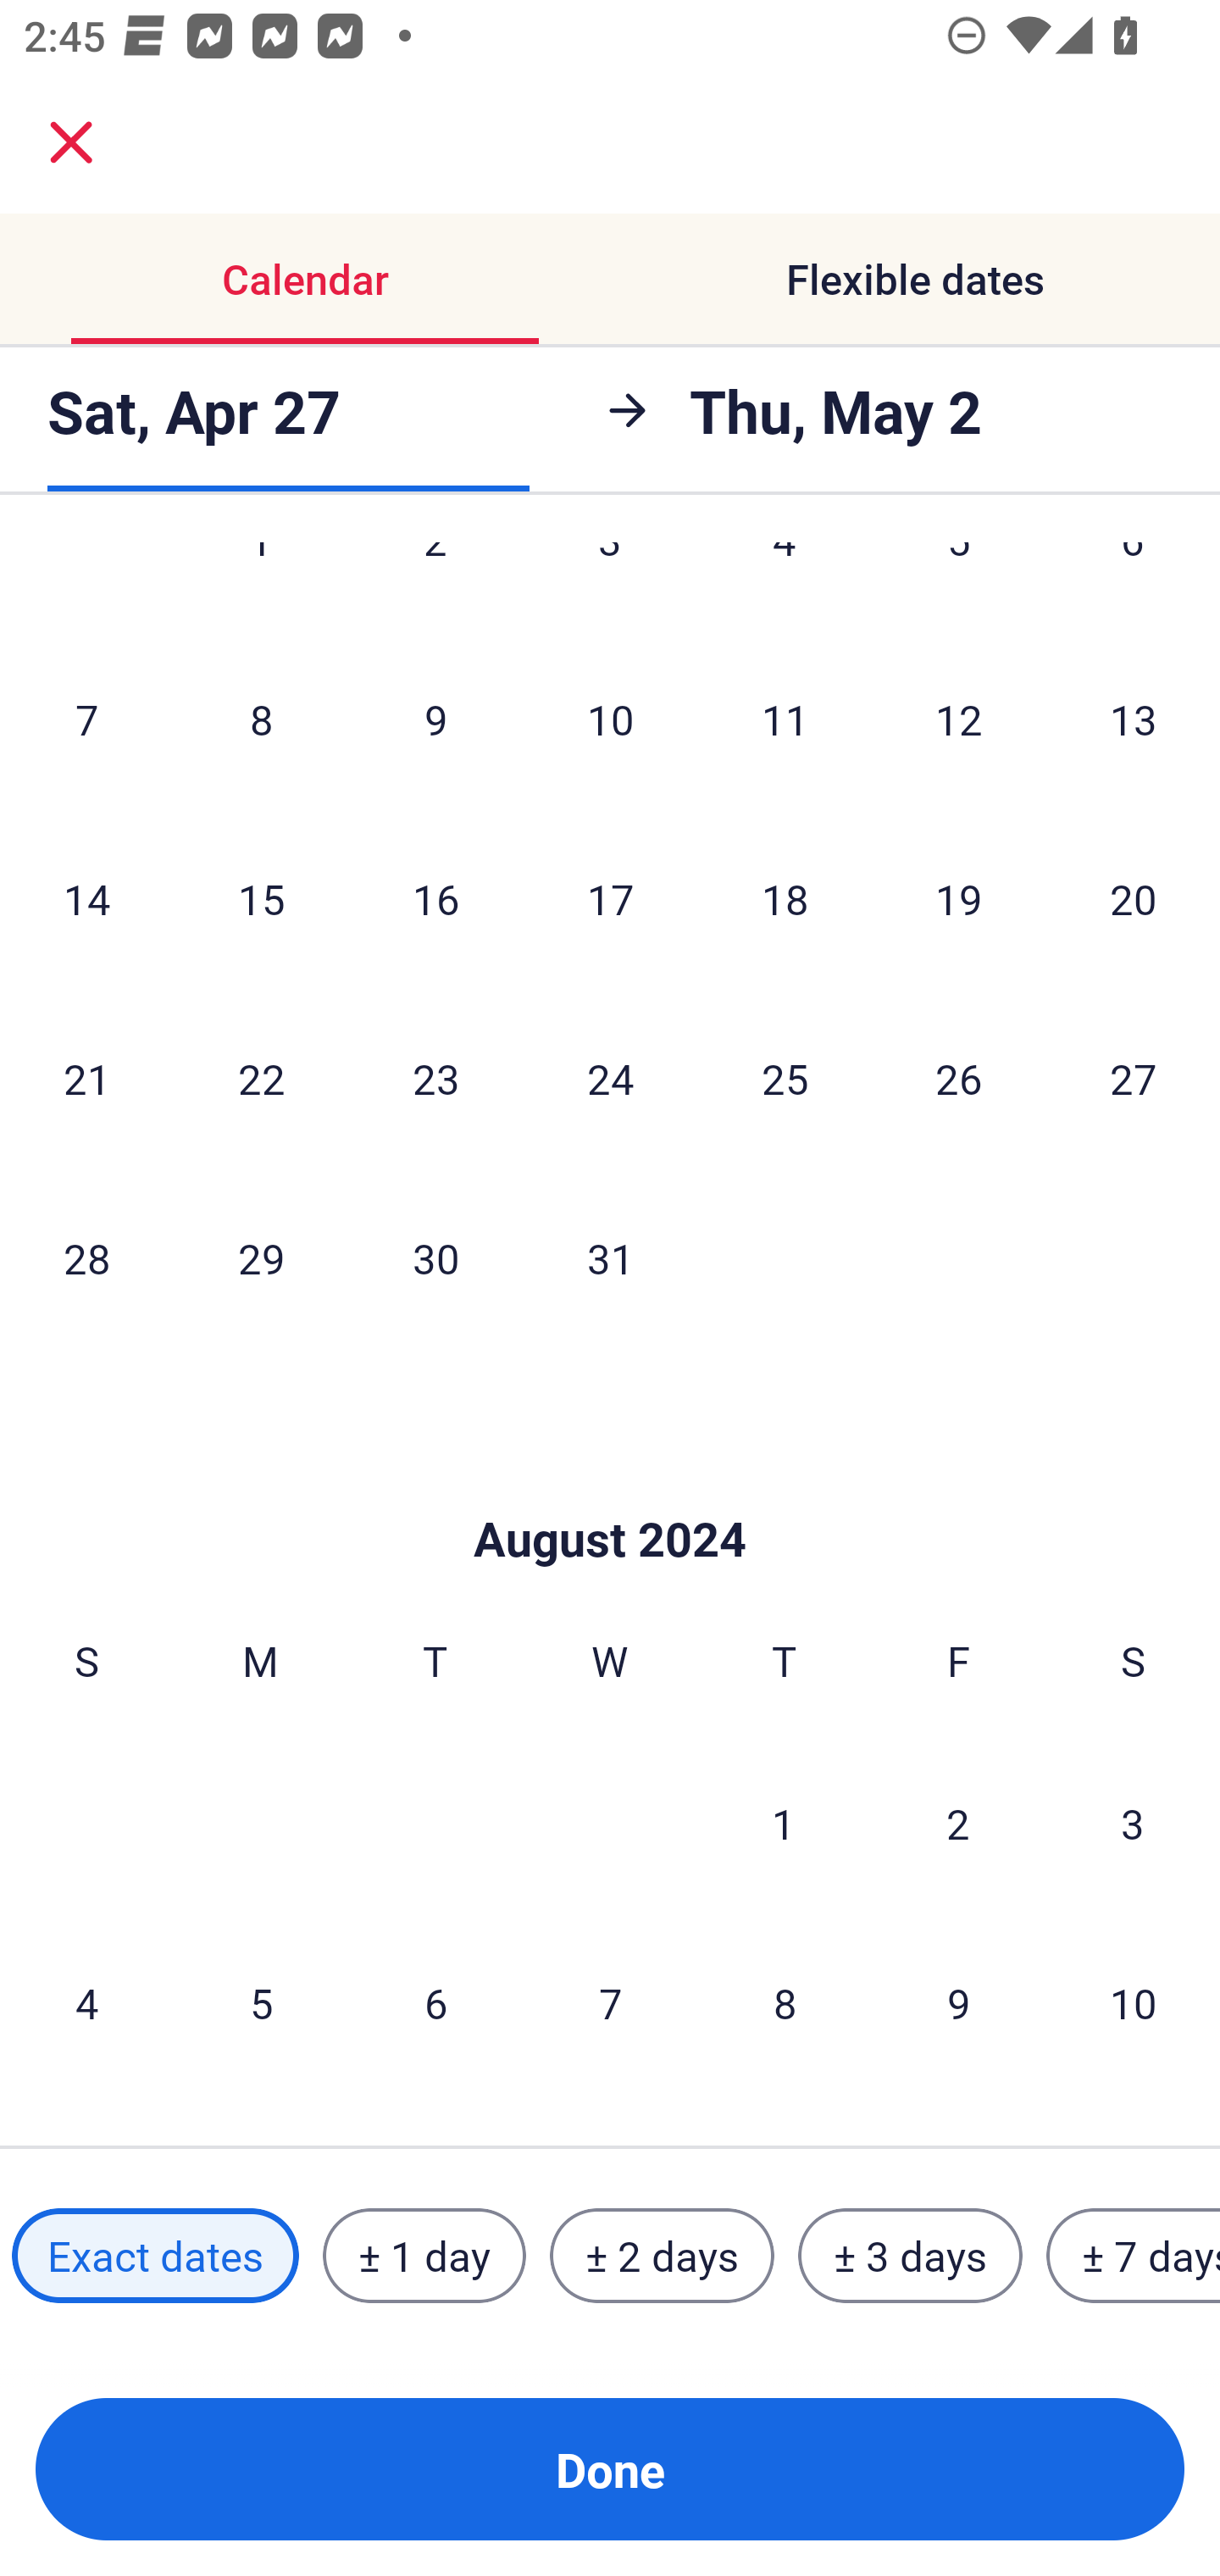  I want to click on 8 Thursday, August 8, 2024, so click(785, 2002).